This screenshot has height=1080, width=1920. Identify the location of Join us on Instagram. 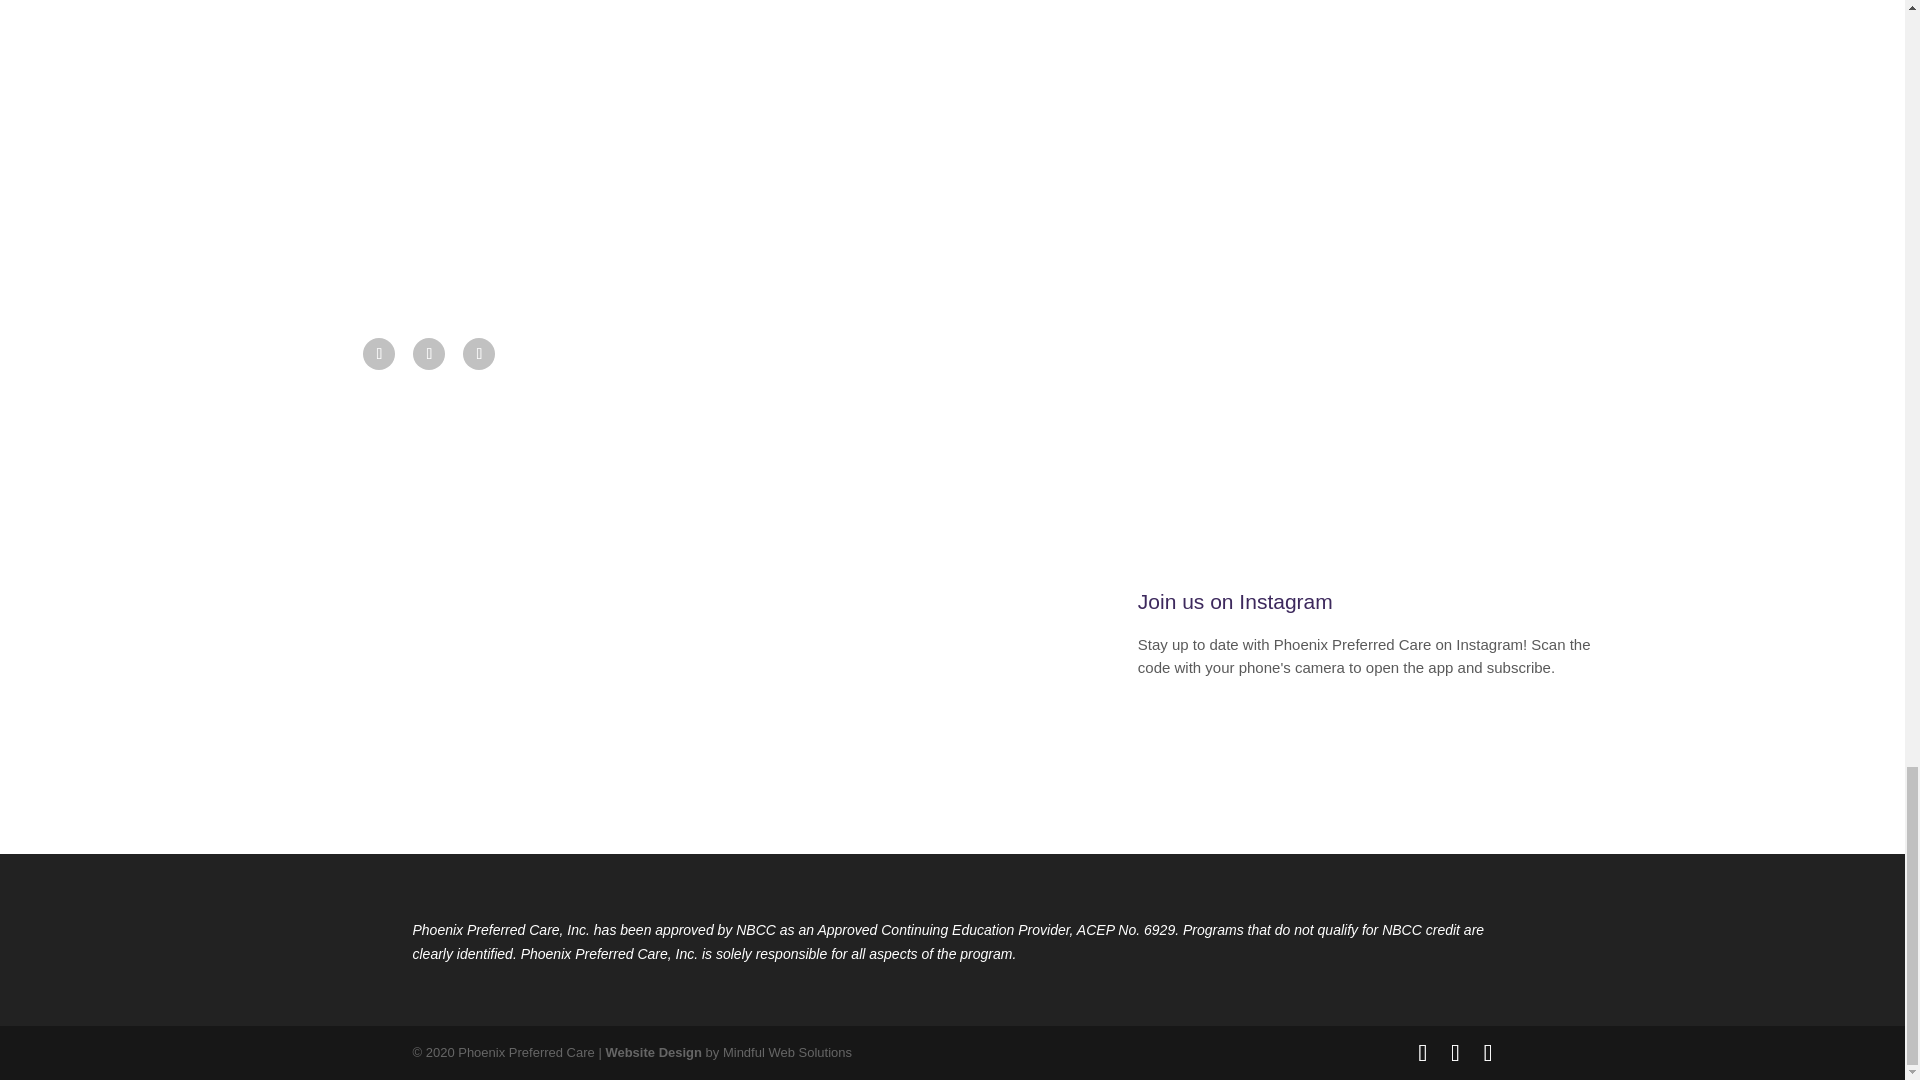
(1235, 601).